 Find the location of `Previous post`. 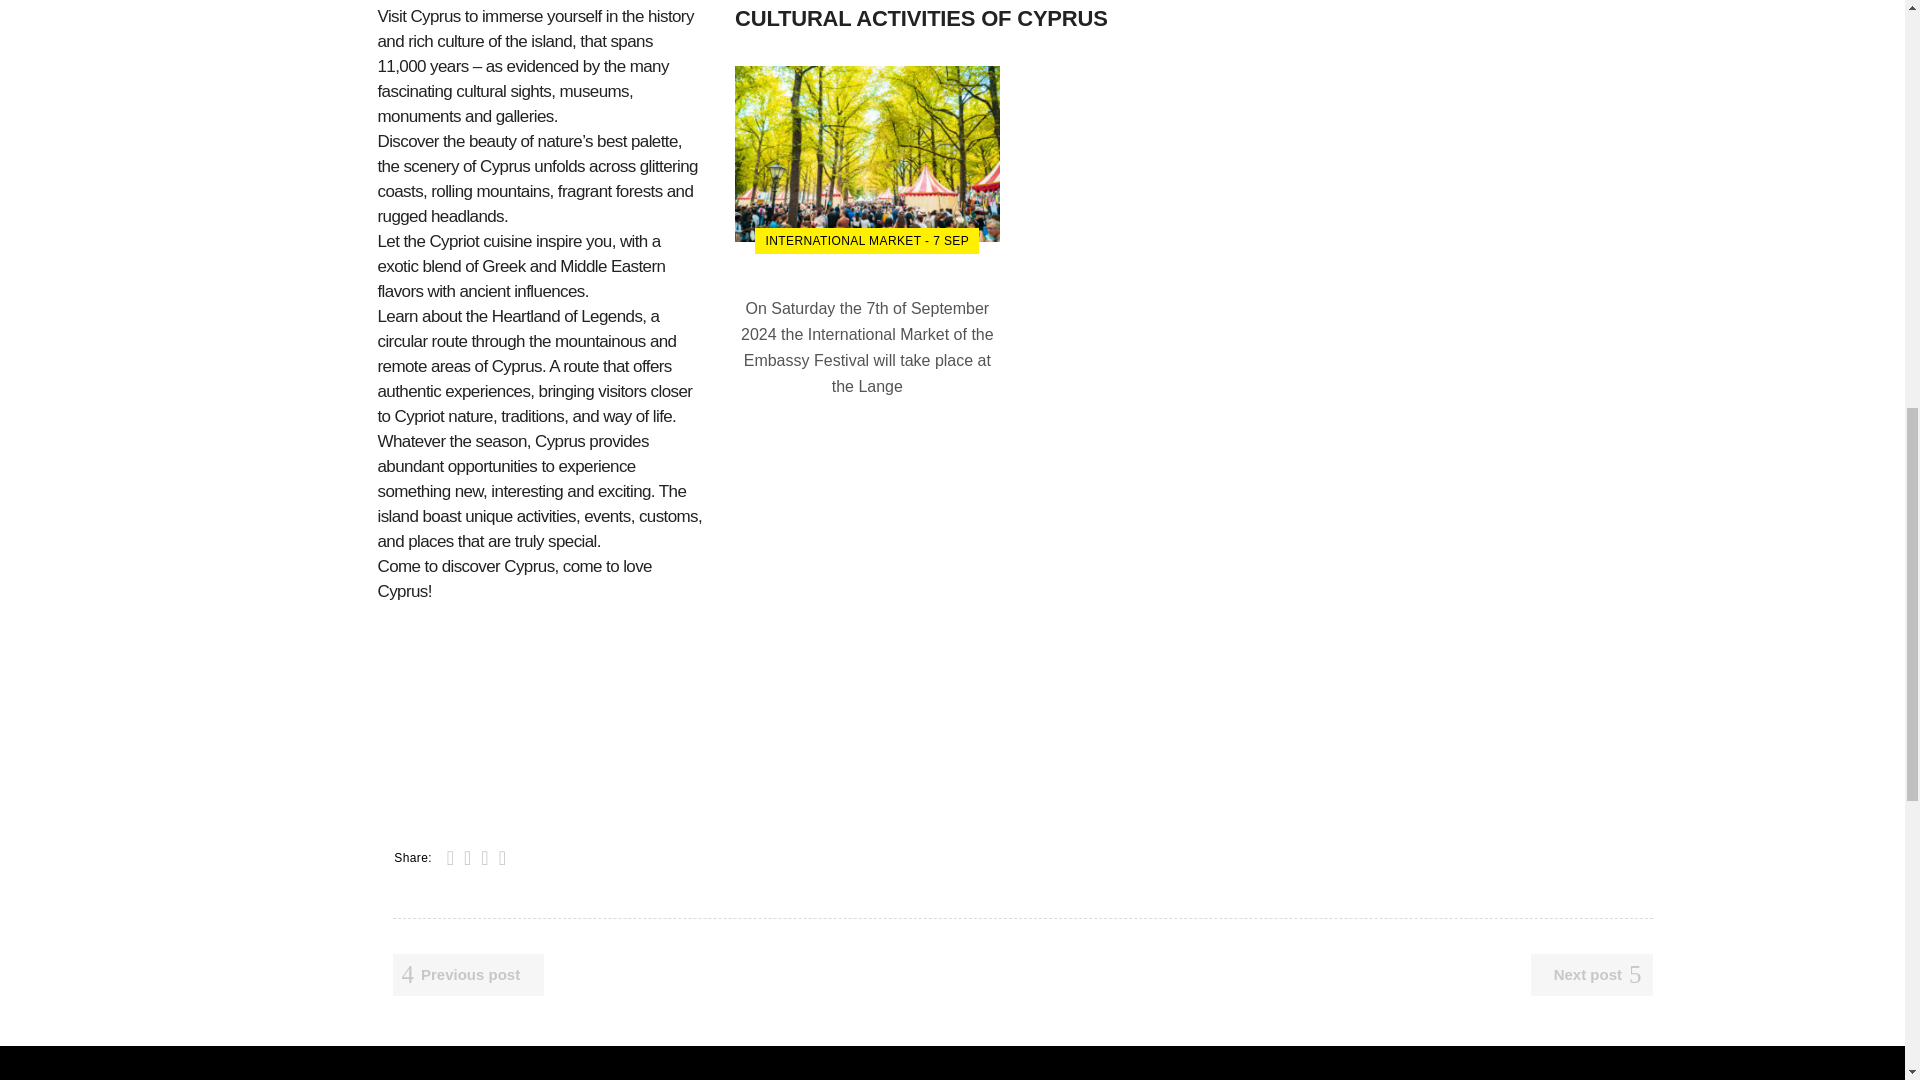

Previous post is located at coordinates (467, 974).